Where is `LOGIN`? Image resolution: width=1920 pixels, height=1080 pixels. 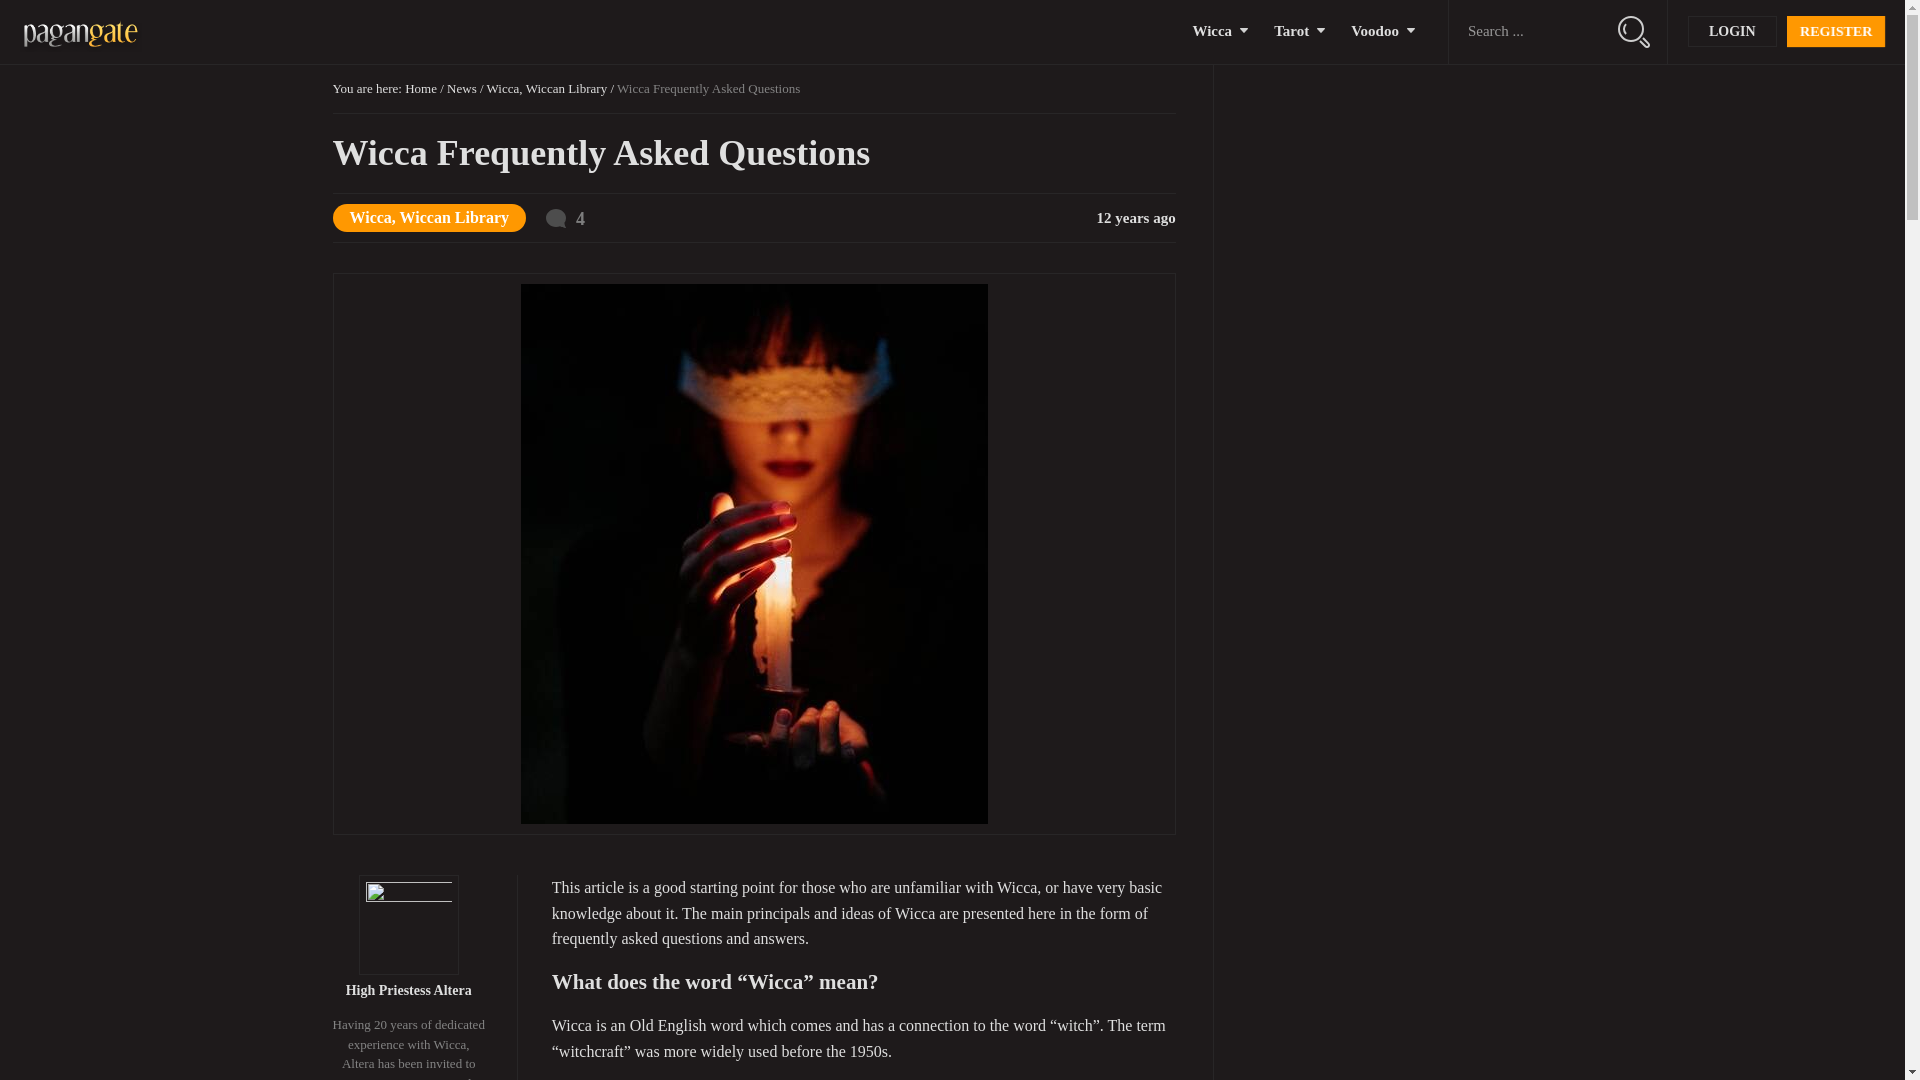
LOGIN is located at coordinates (1732, 32).